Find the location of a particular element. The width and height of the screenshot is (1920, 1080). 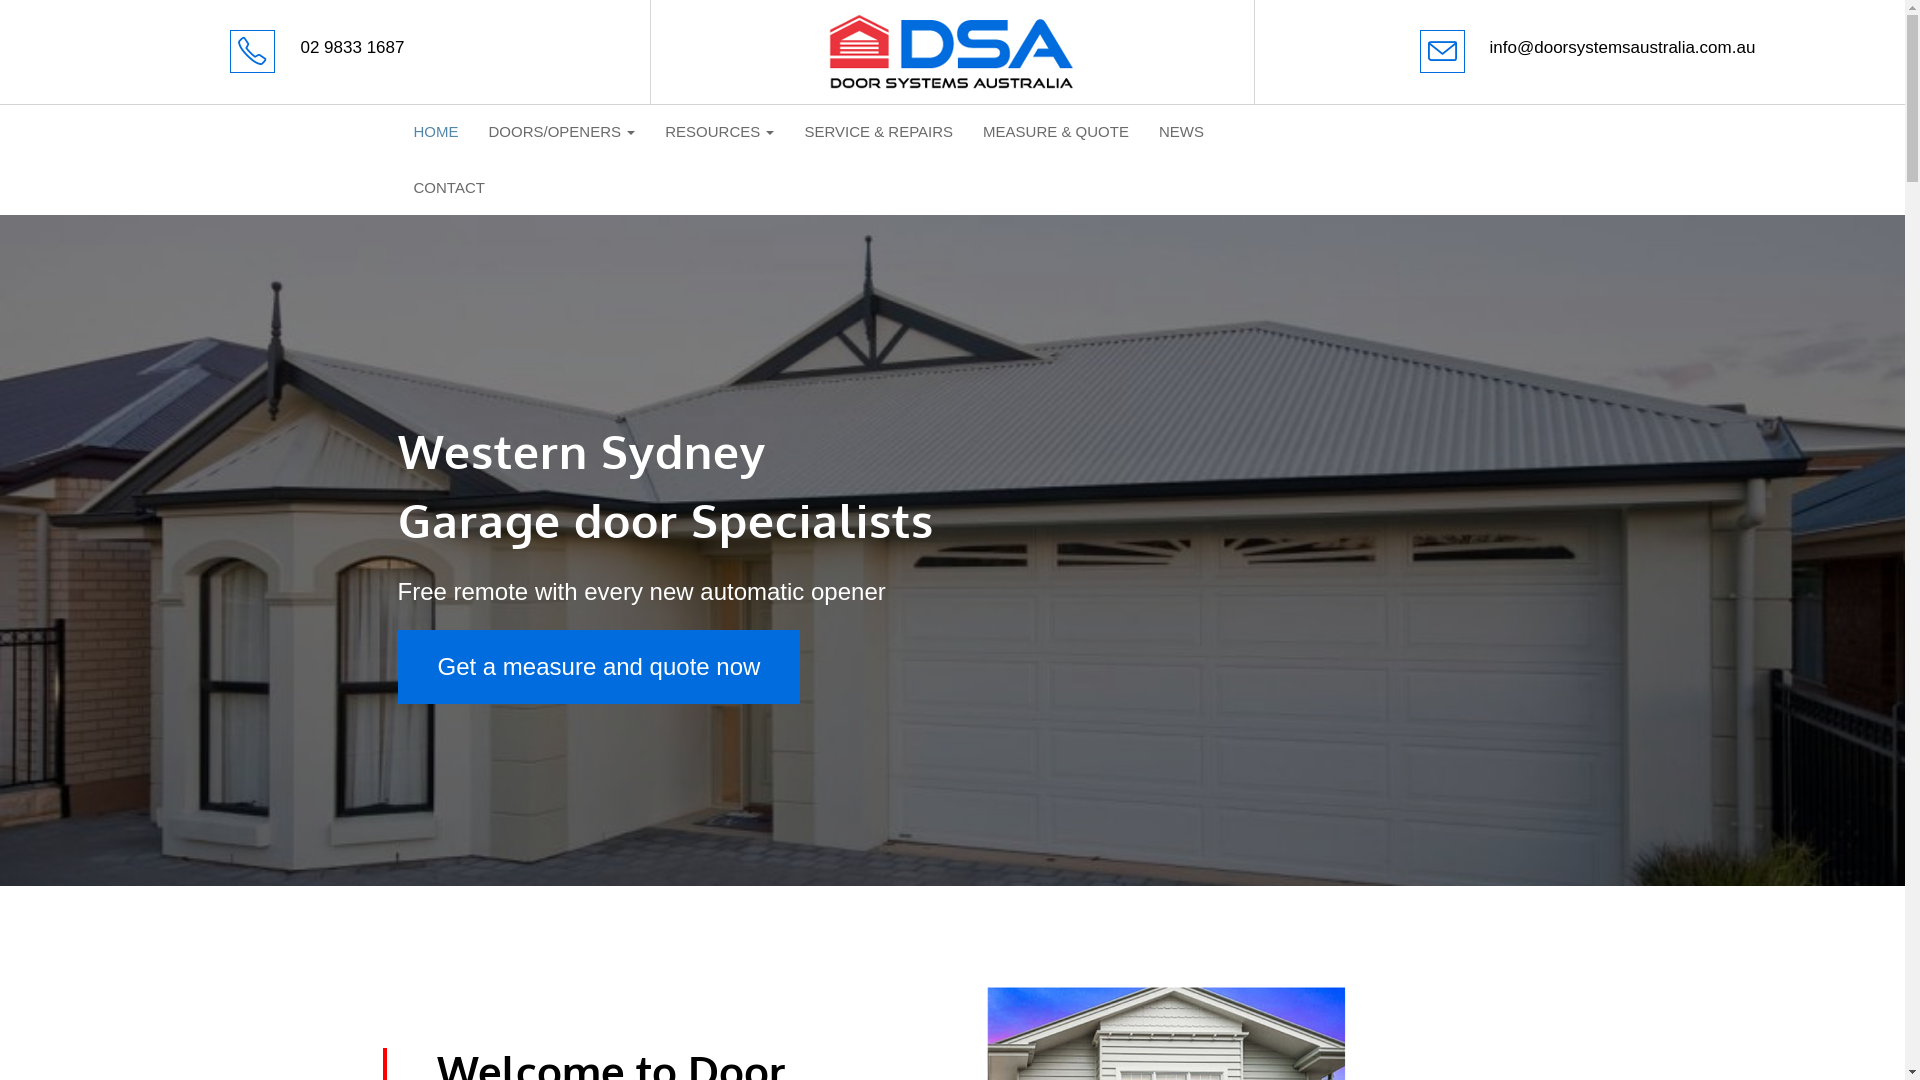

CONTACT is located at coordinates (448, 188).